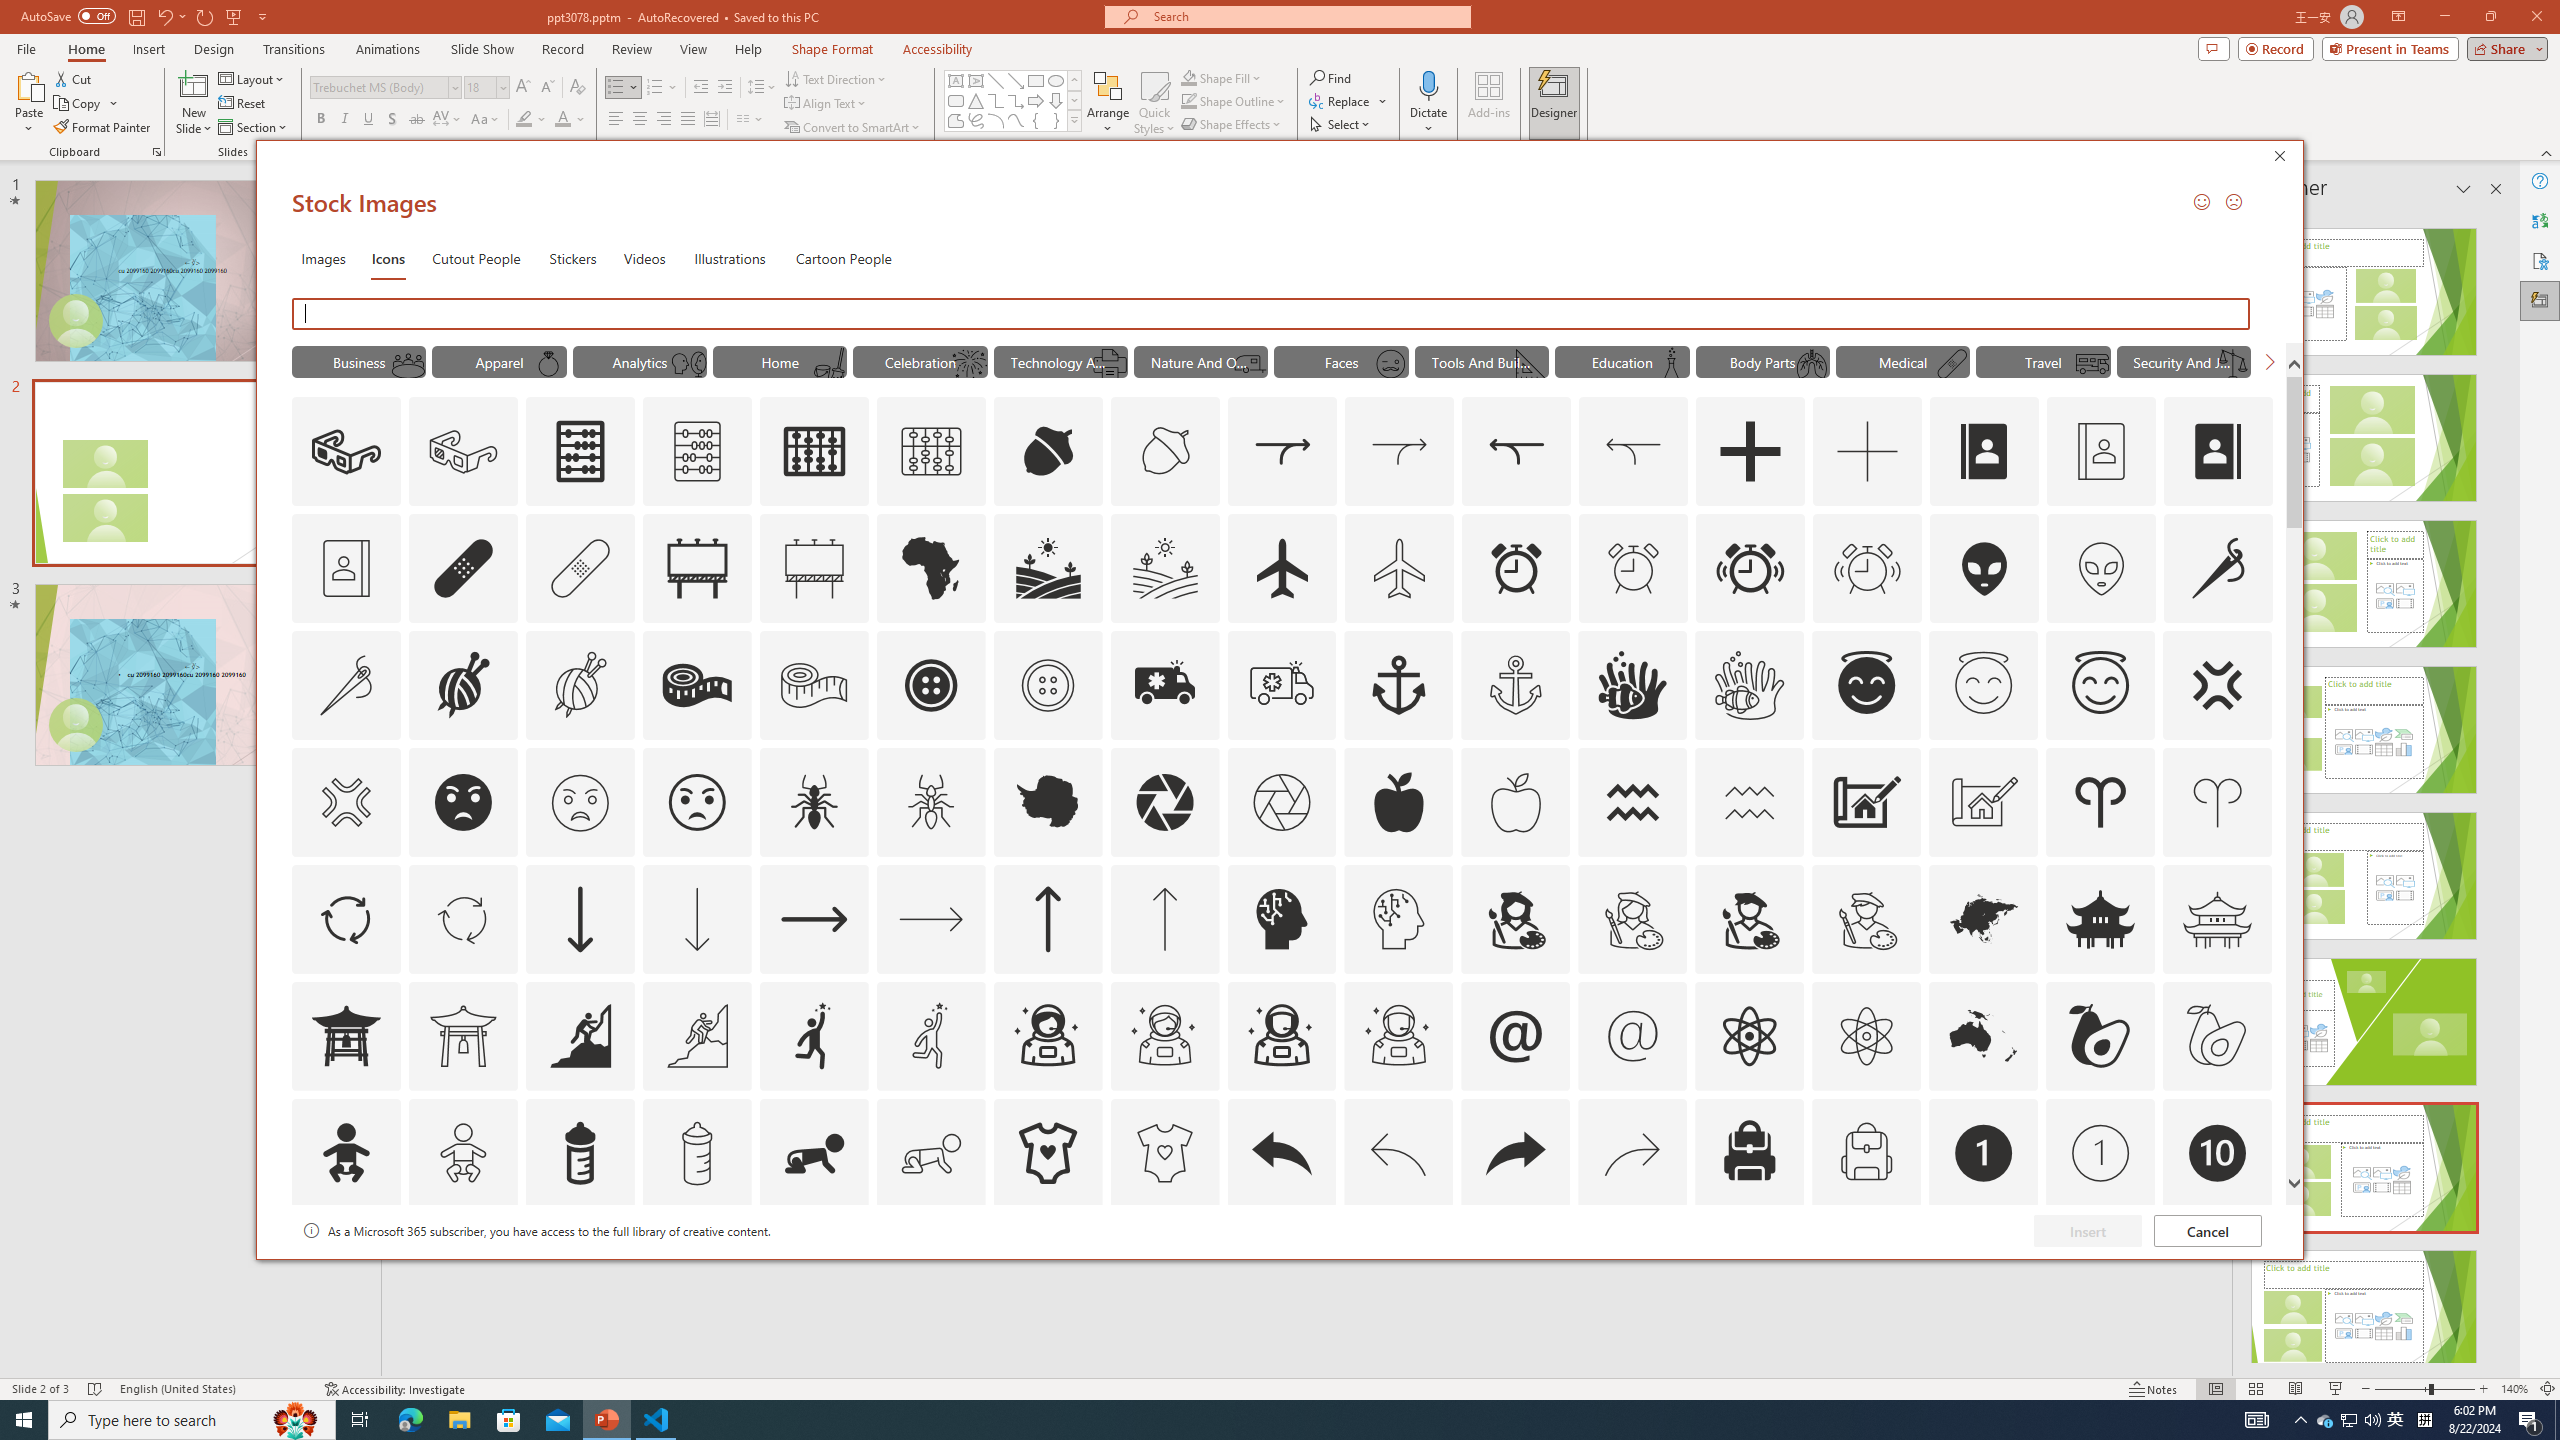 The height and width of the screenshot is (1440, 2560). Describe the element at coordinates (1164, 1153) in the screenshot. I see `AutomationID: Icons_BabyOnesie_M` at that location.